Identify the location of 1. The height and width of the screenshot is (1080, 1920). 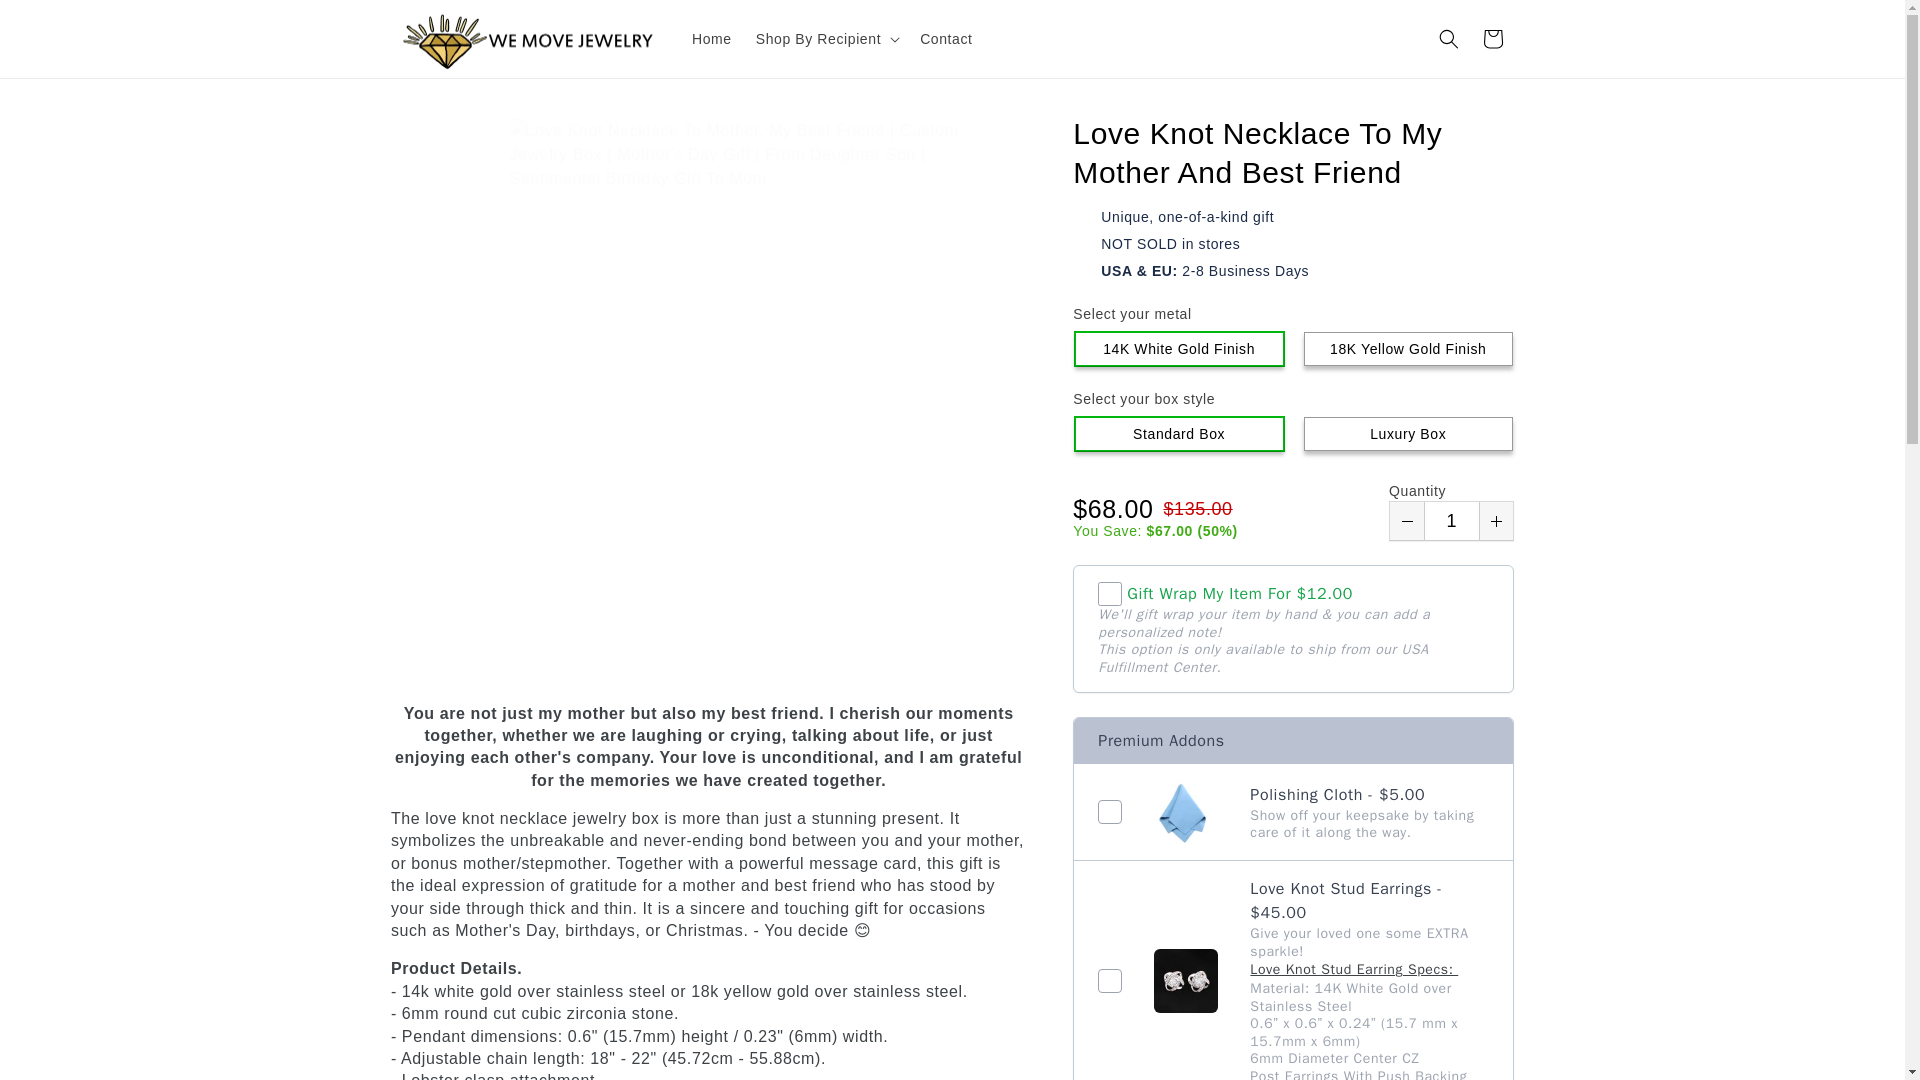
(1451, 521).